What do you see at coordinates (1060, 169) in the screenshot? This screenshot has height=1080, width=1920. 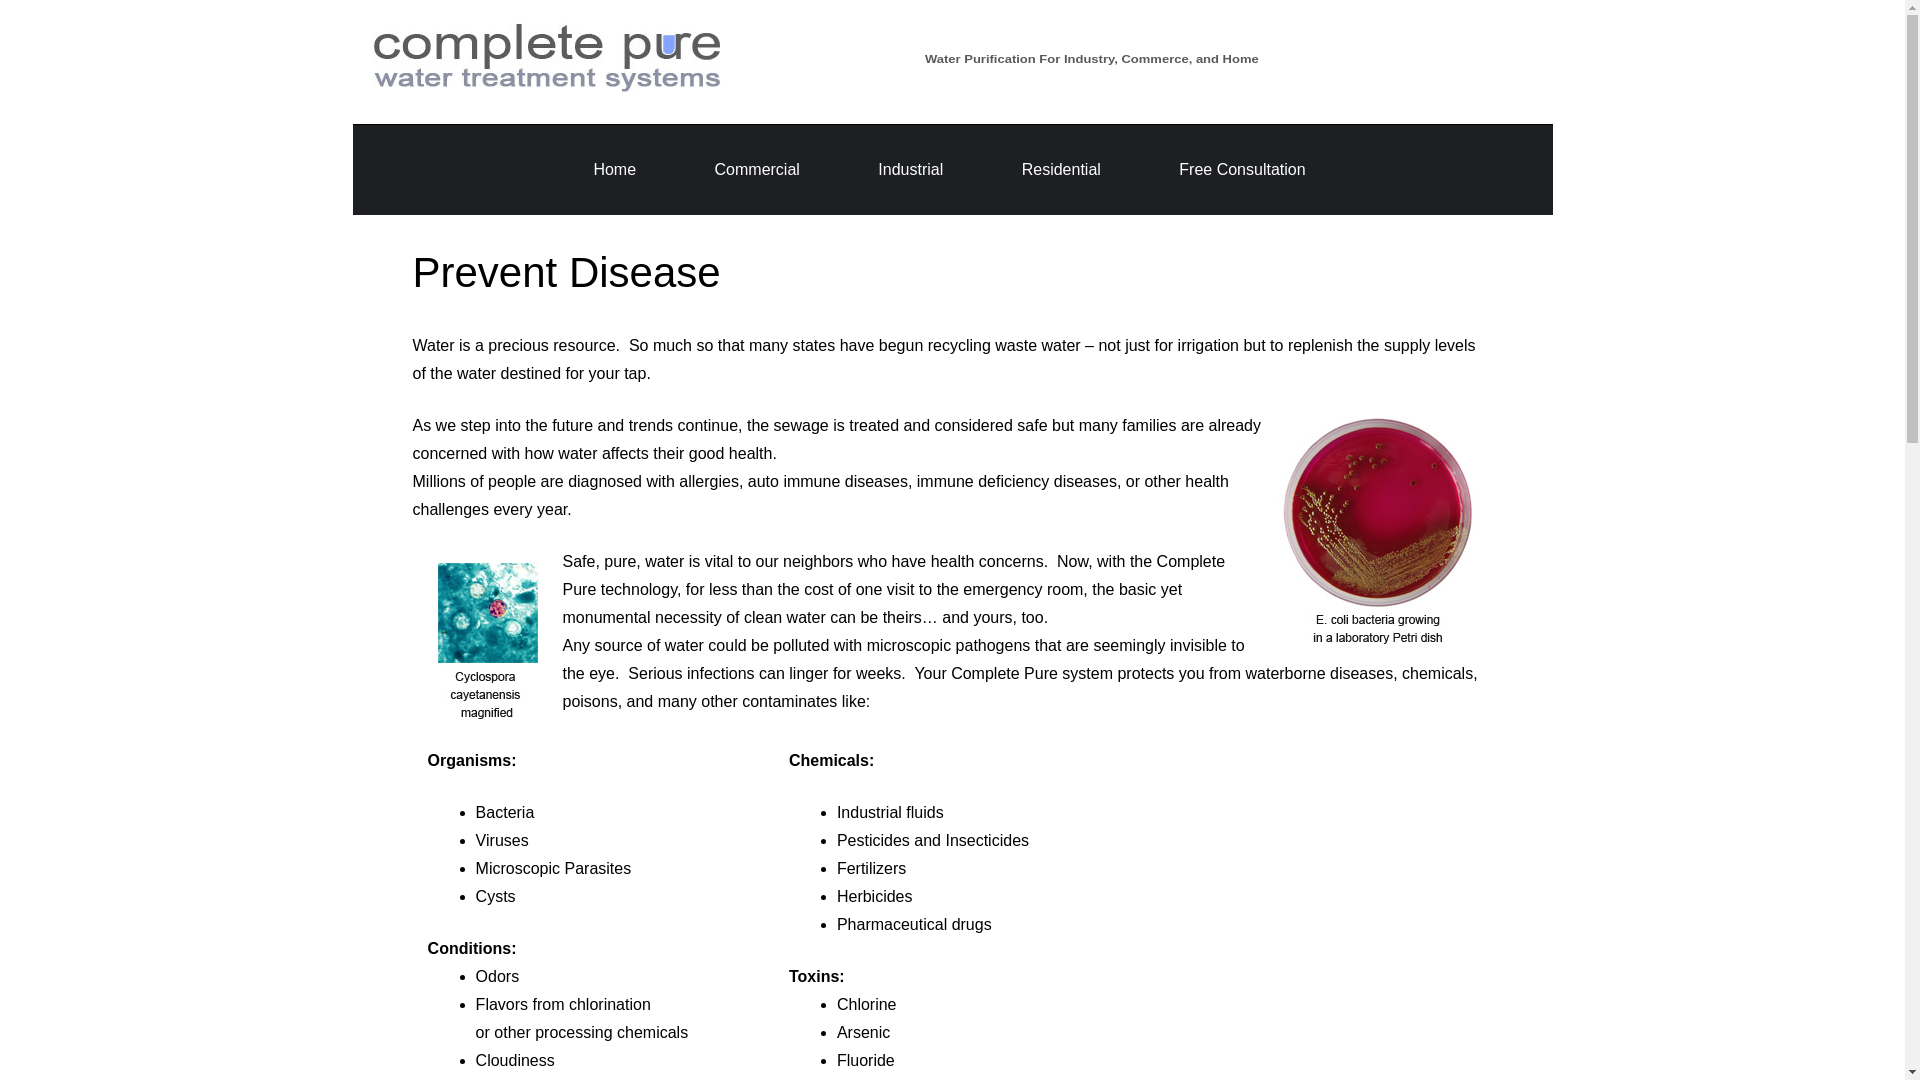 I see `Residential` at bounding box center [1060, 169].